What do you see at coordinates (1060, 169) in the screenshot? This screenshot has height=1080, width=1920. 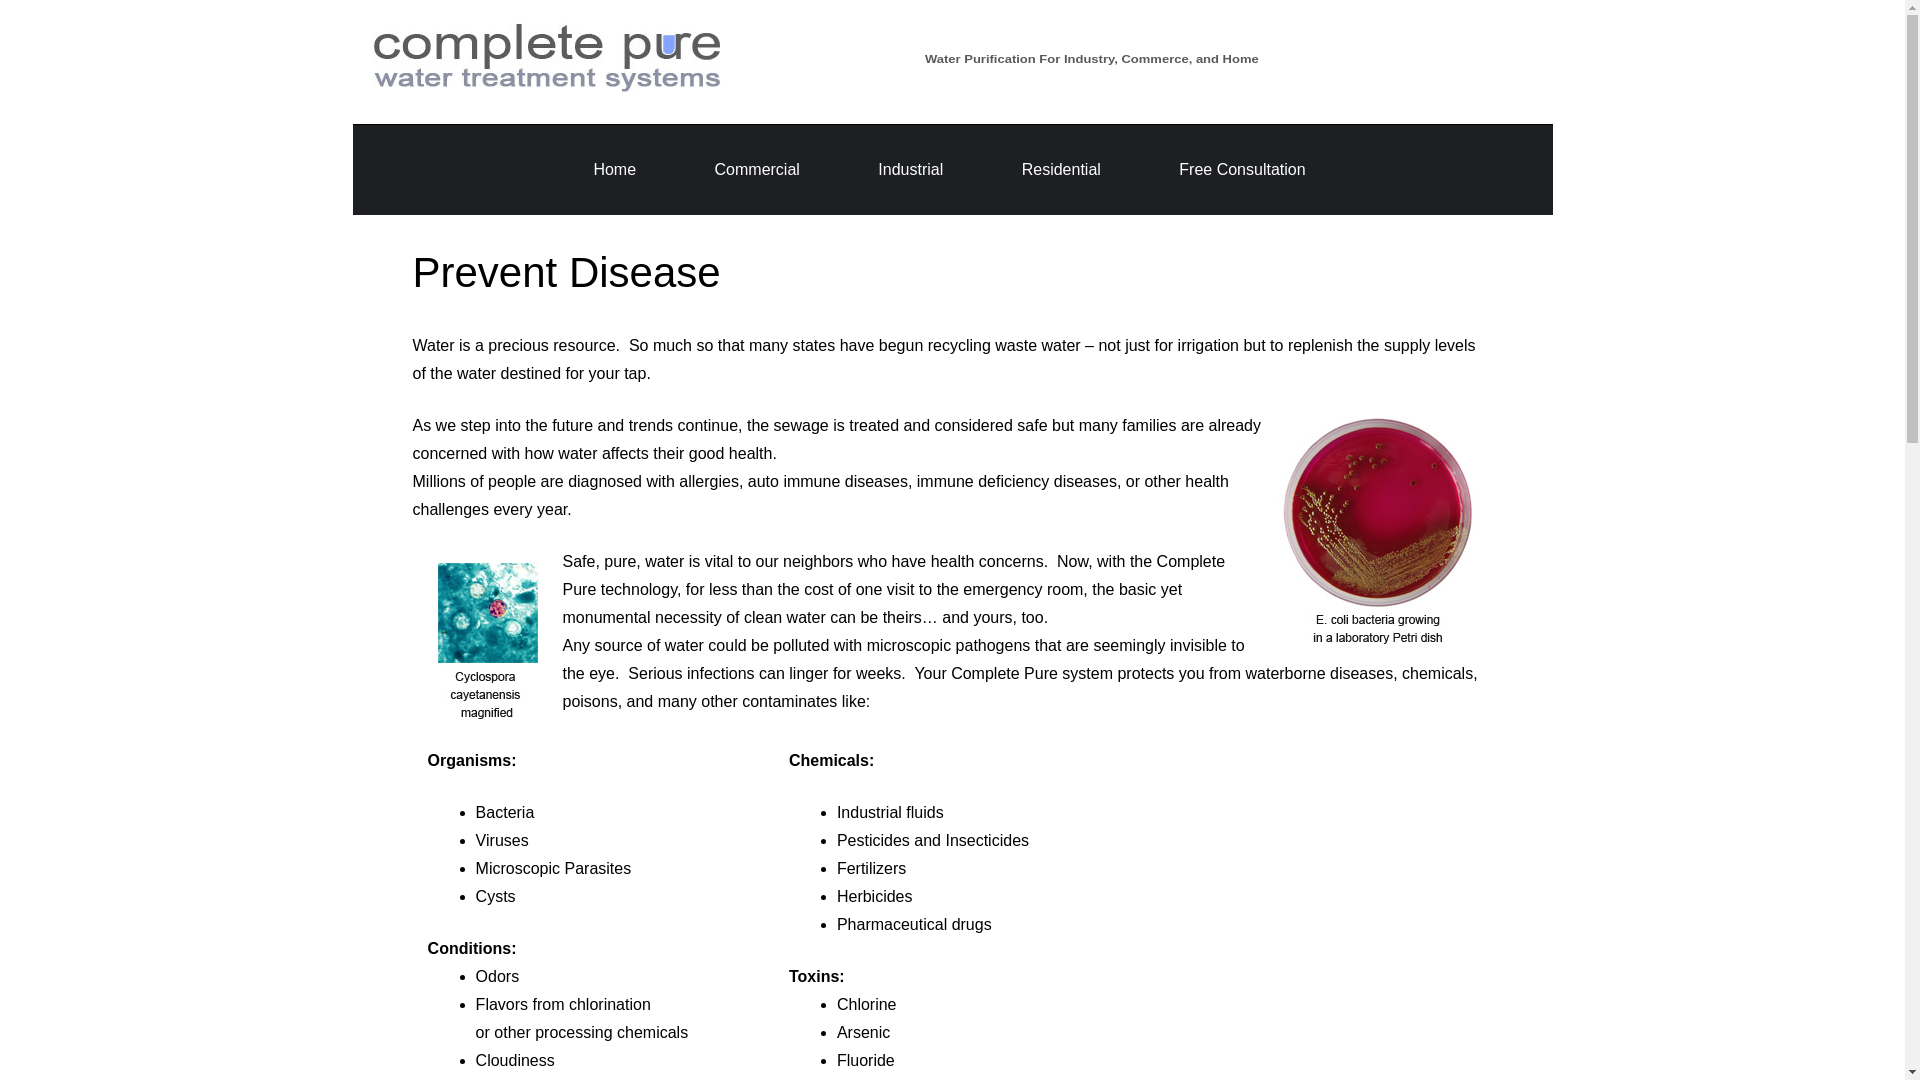 I see `Residential` at bounding box center [1060, 169].